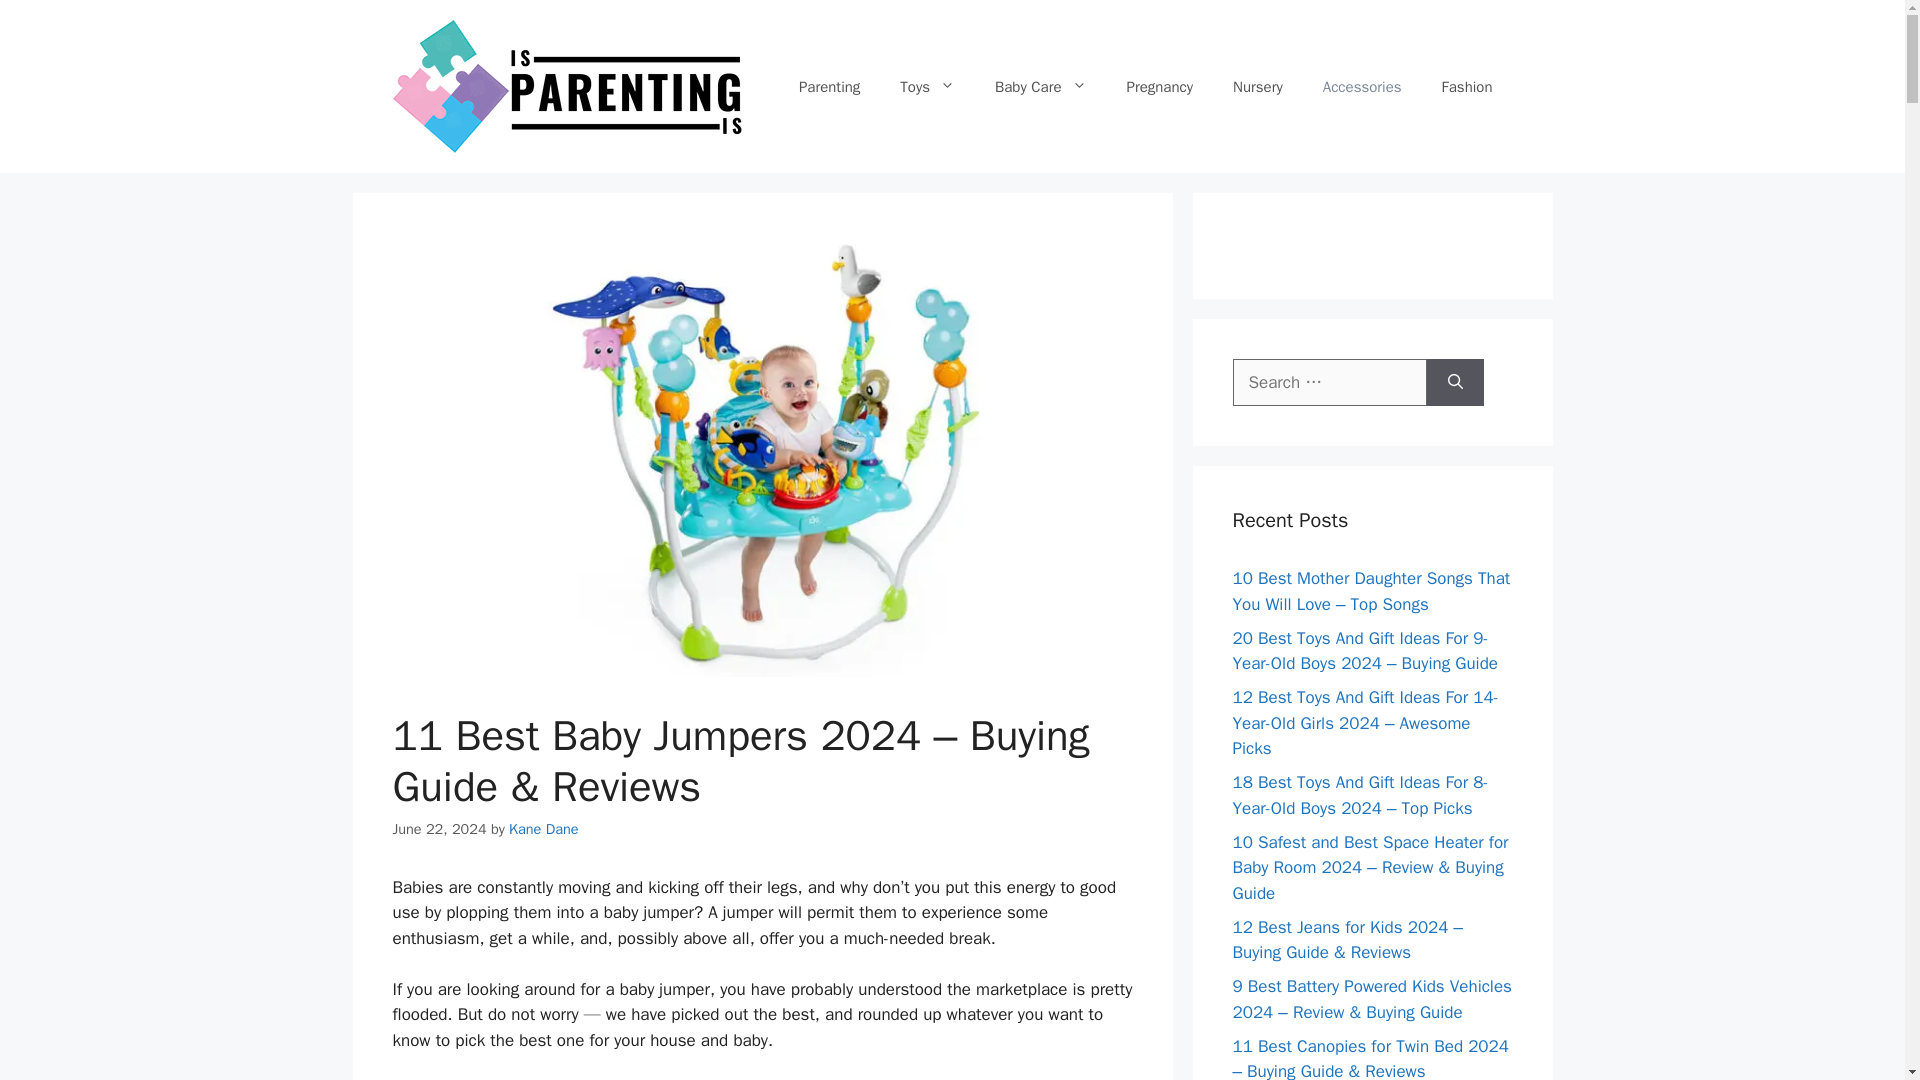  Describe the element at coordinates (1467, 86) in the screenshot. I see `Fashion` at that location.